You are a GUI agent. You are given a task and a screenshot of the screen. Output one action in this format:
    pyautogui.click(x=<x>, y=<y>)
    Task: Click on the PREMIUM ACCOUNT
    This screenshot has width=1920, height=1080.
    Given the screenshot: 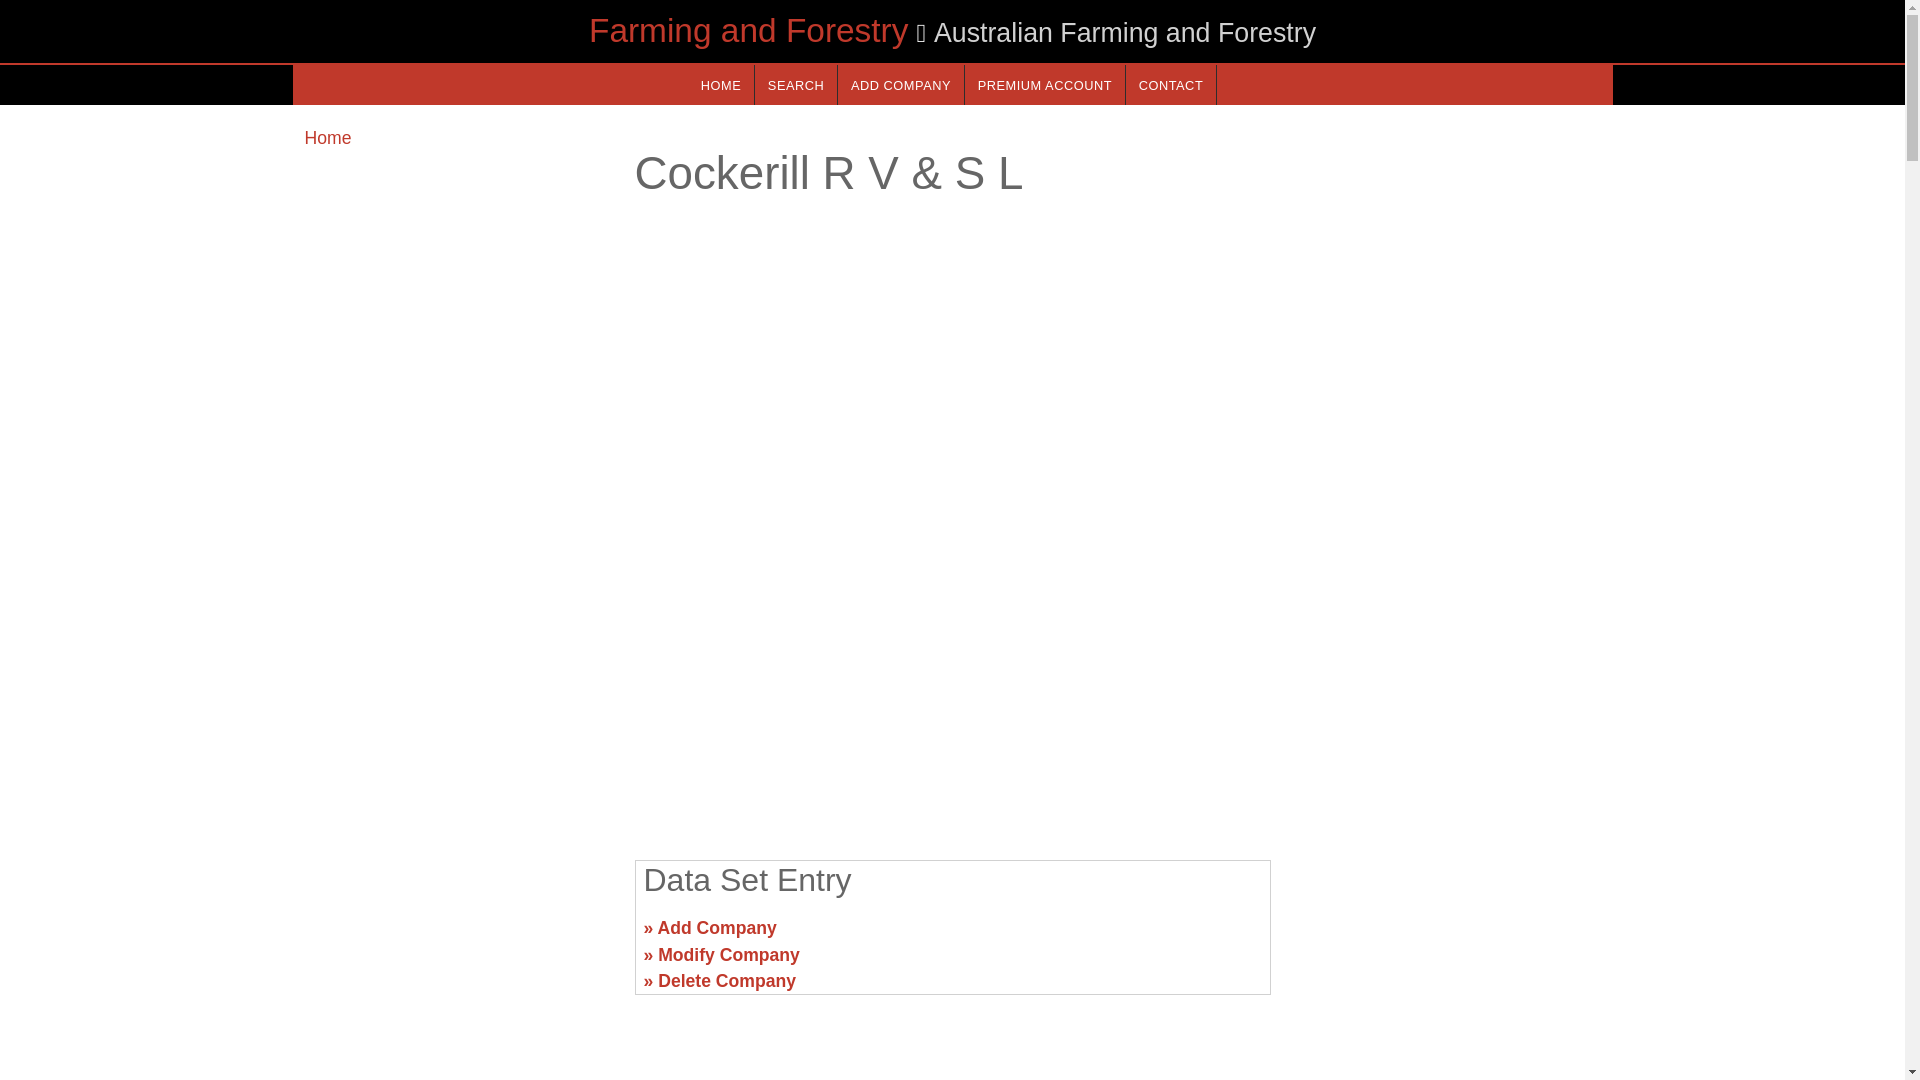 What is the action you would take?
    pyautogui.click(x=1045, y=84)
    